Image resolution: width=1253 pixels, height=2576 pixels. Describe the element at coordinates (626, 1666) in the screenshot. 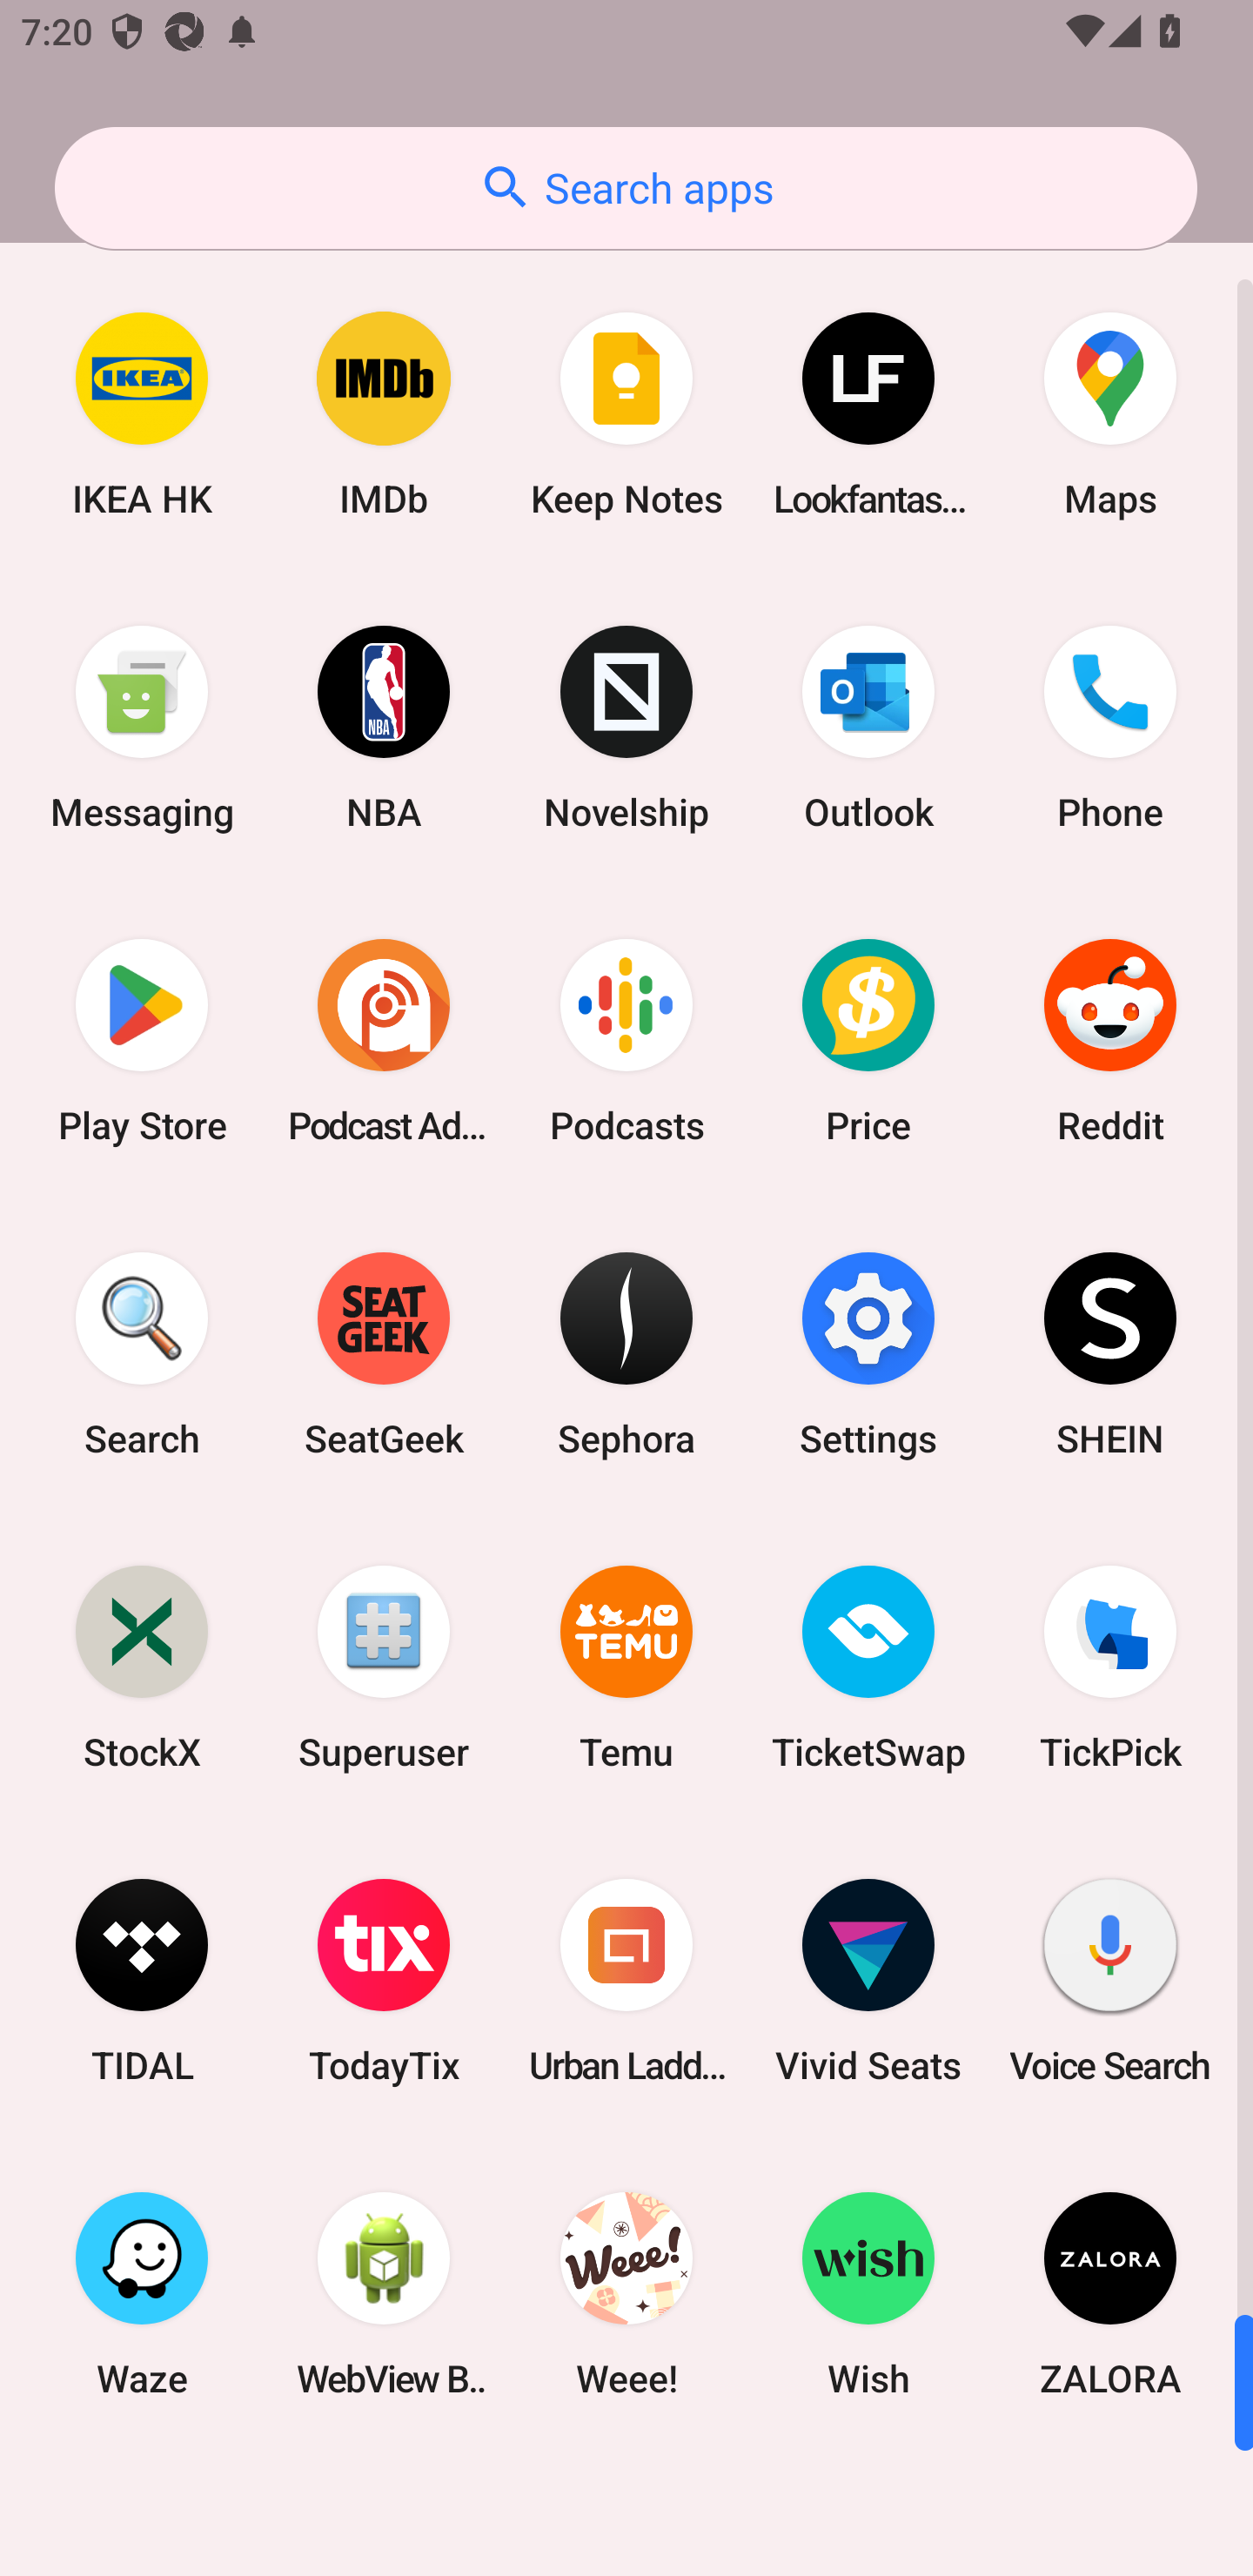

I see `Temu` at that location.